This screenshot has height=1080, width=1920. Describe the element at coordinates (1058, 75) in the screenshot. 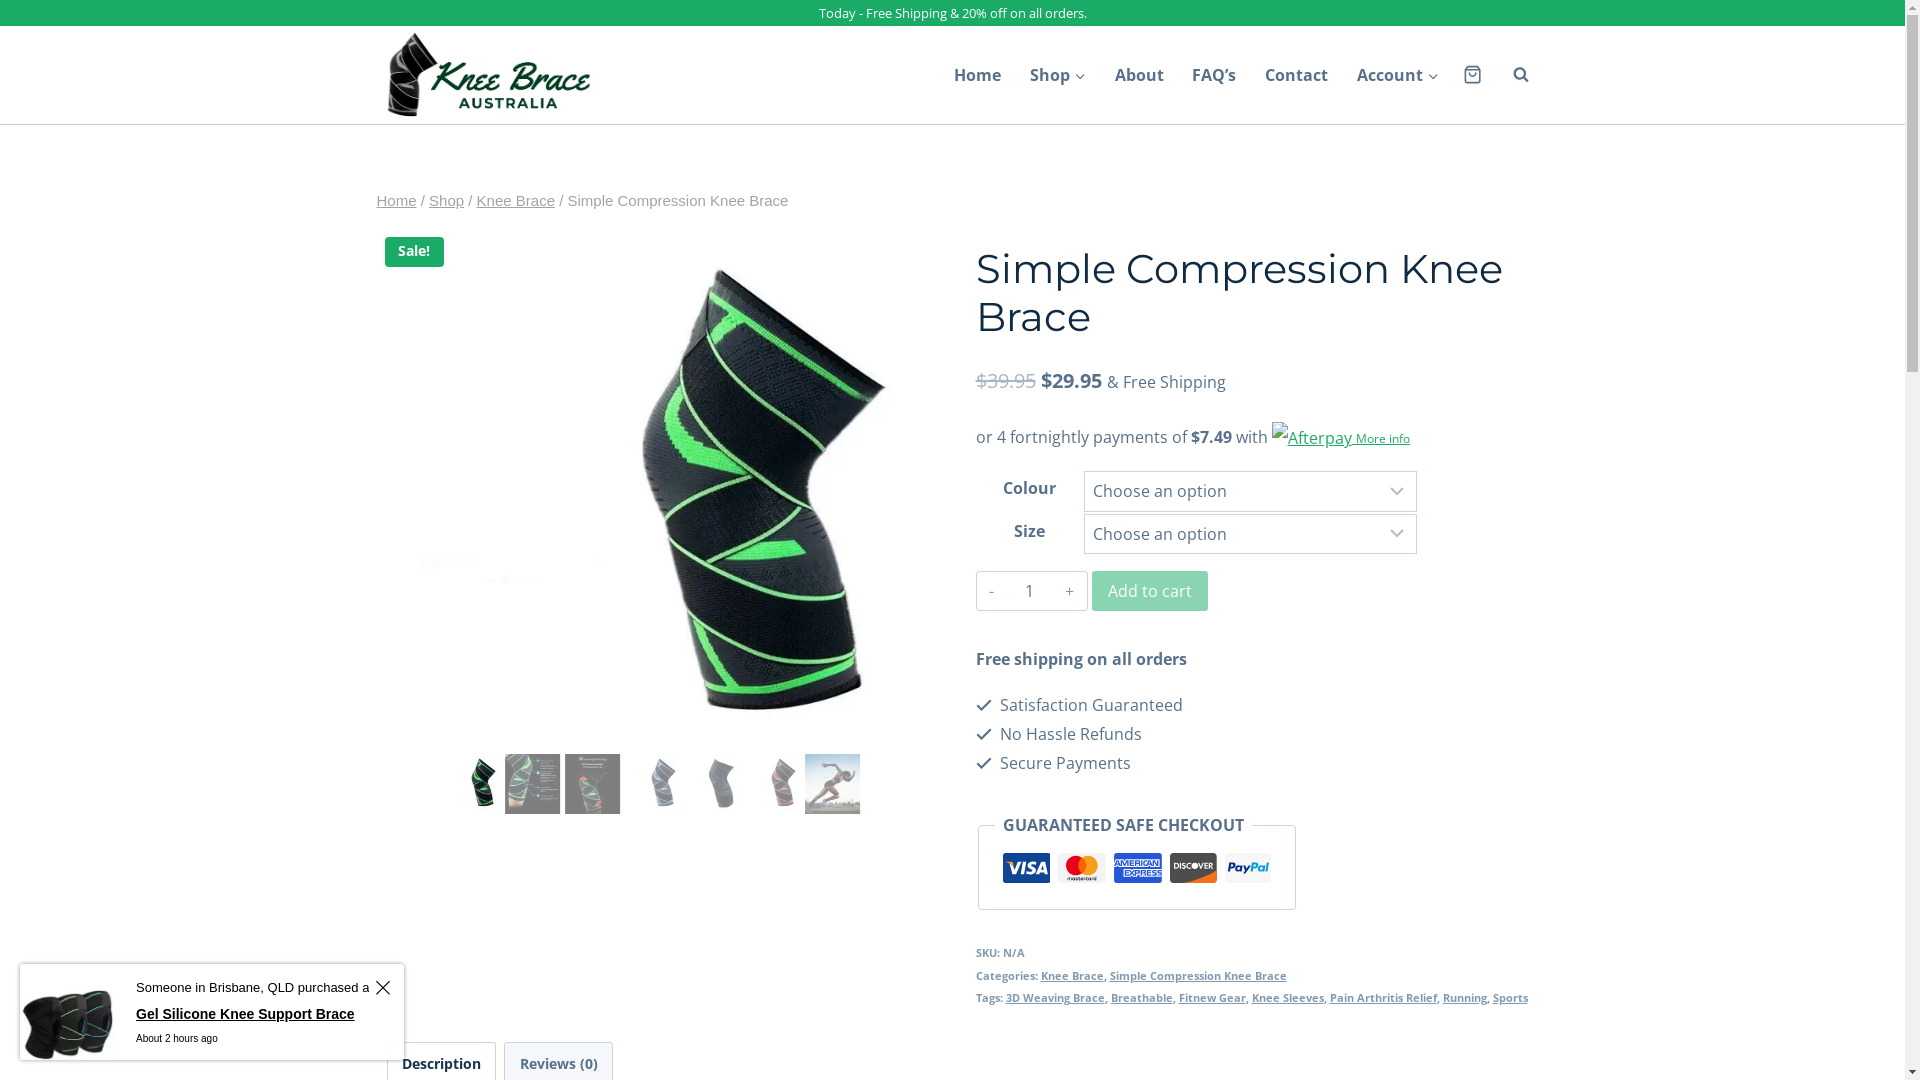

I see `Shop` at that location.